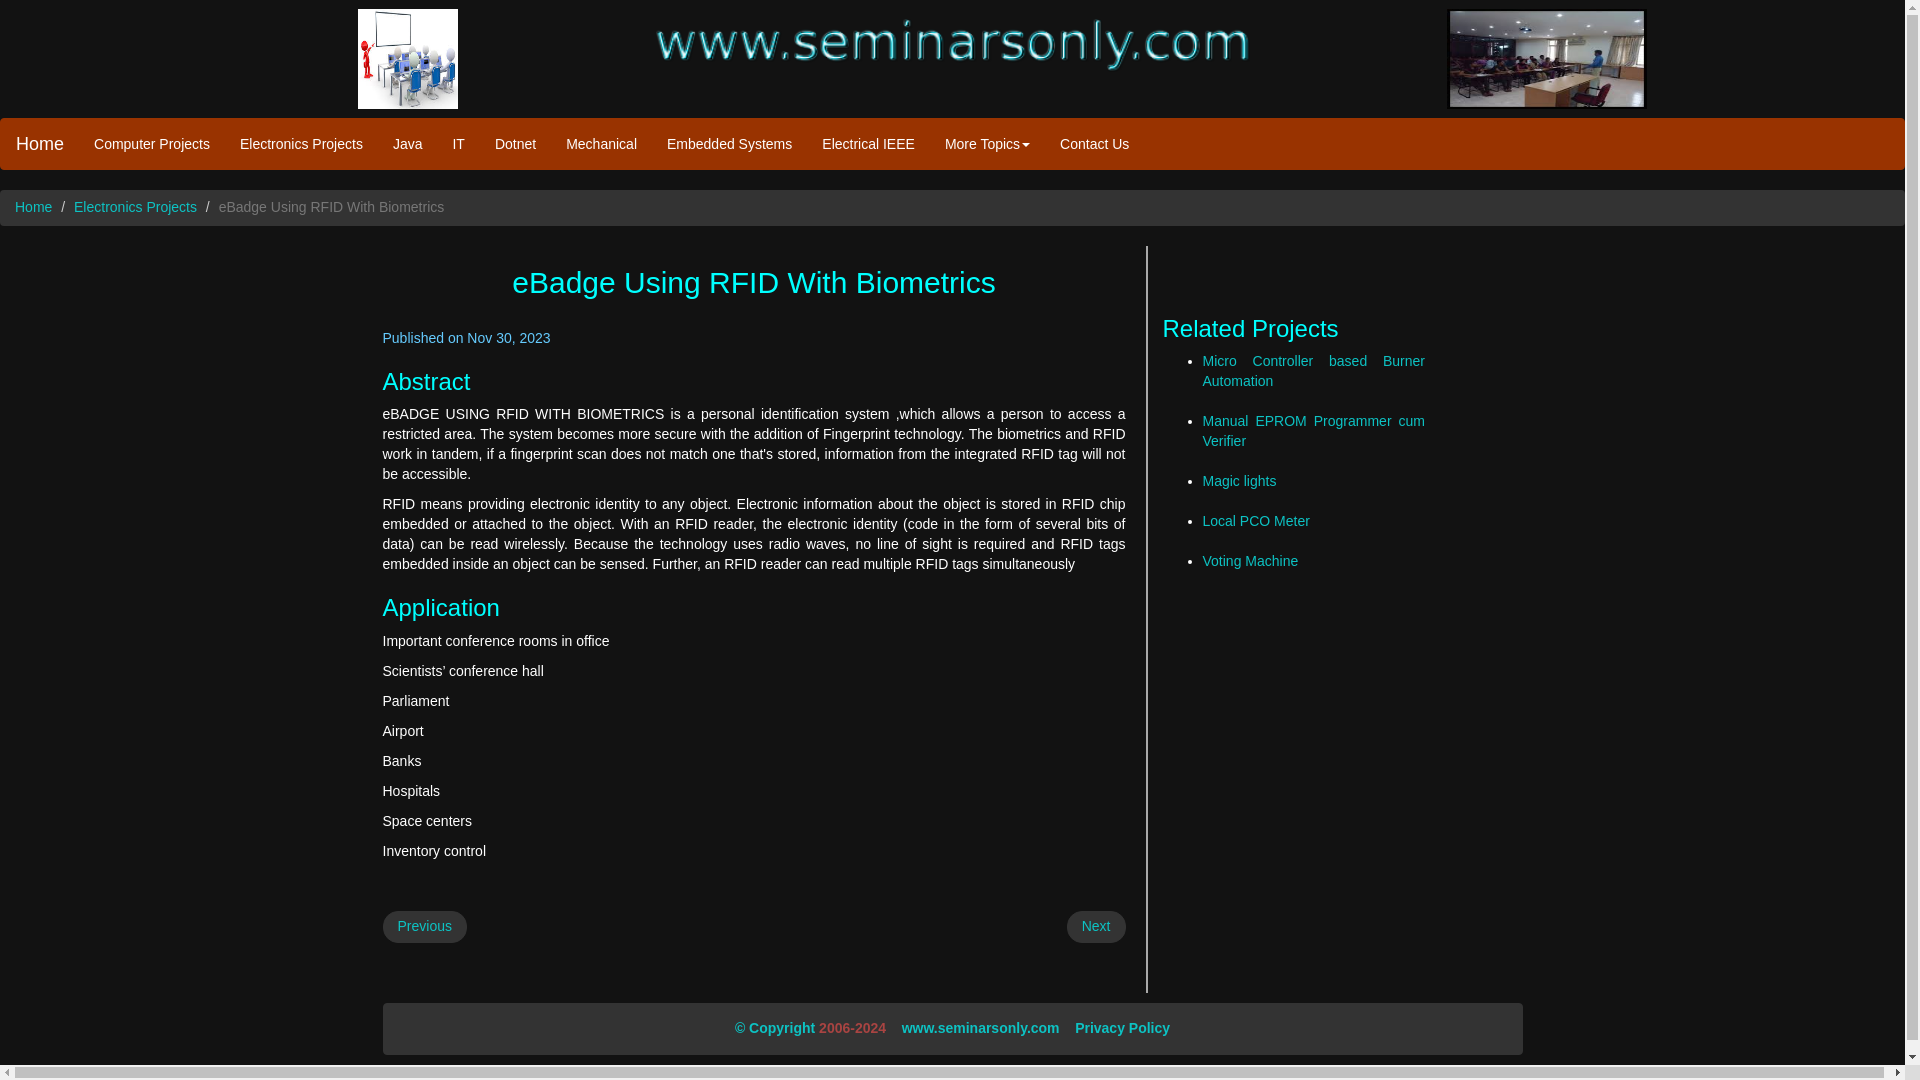  What do you see at coordinates (136, 206) in the screenshot?
I see `Electronics Projects` at bounding box center [136, 206].